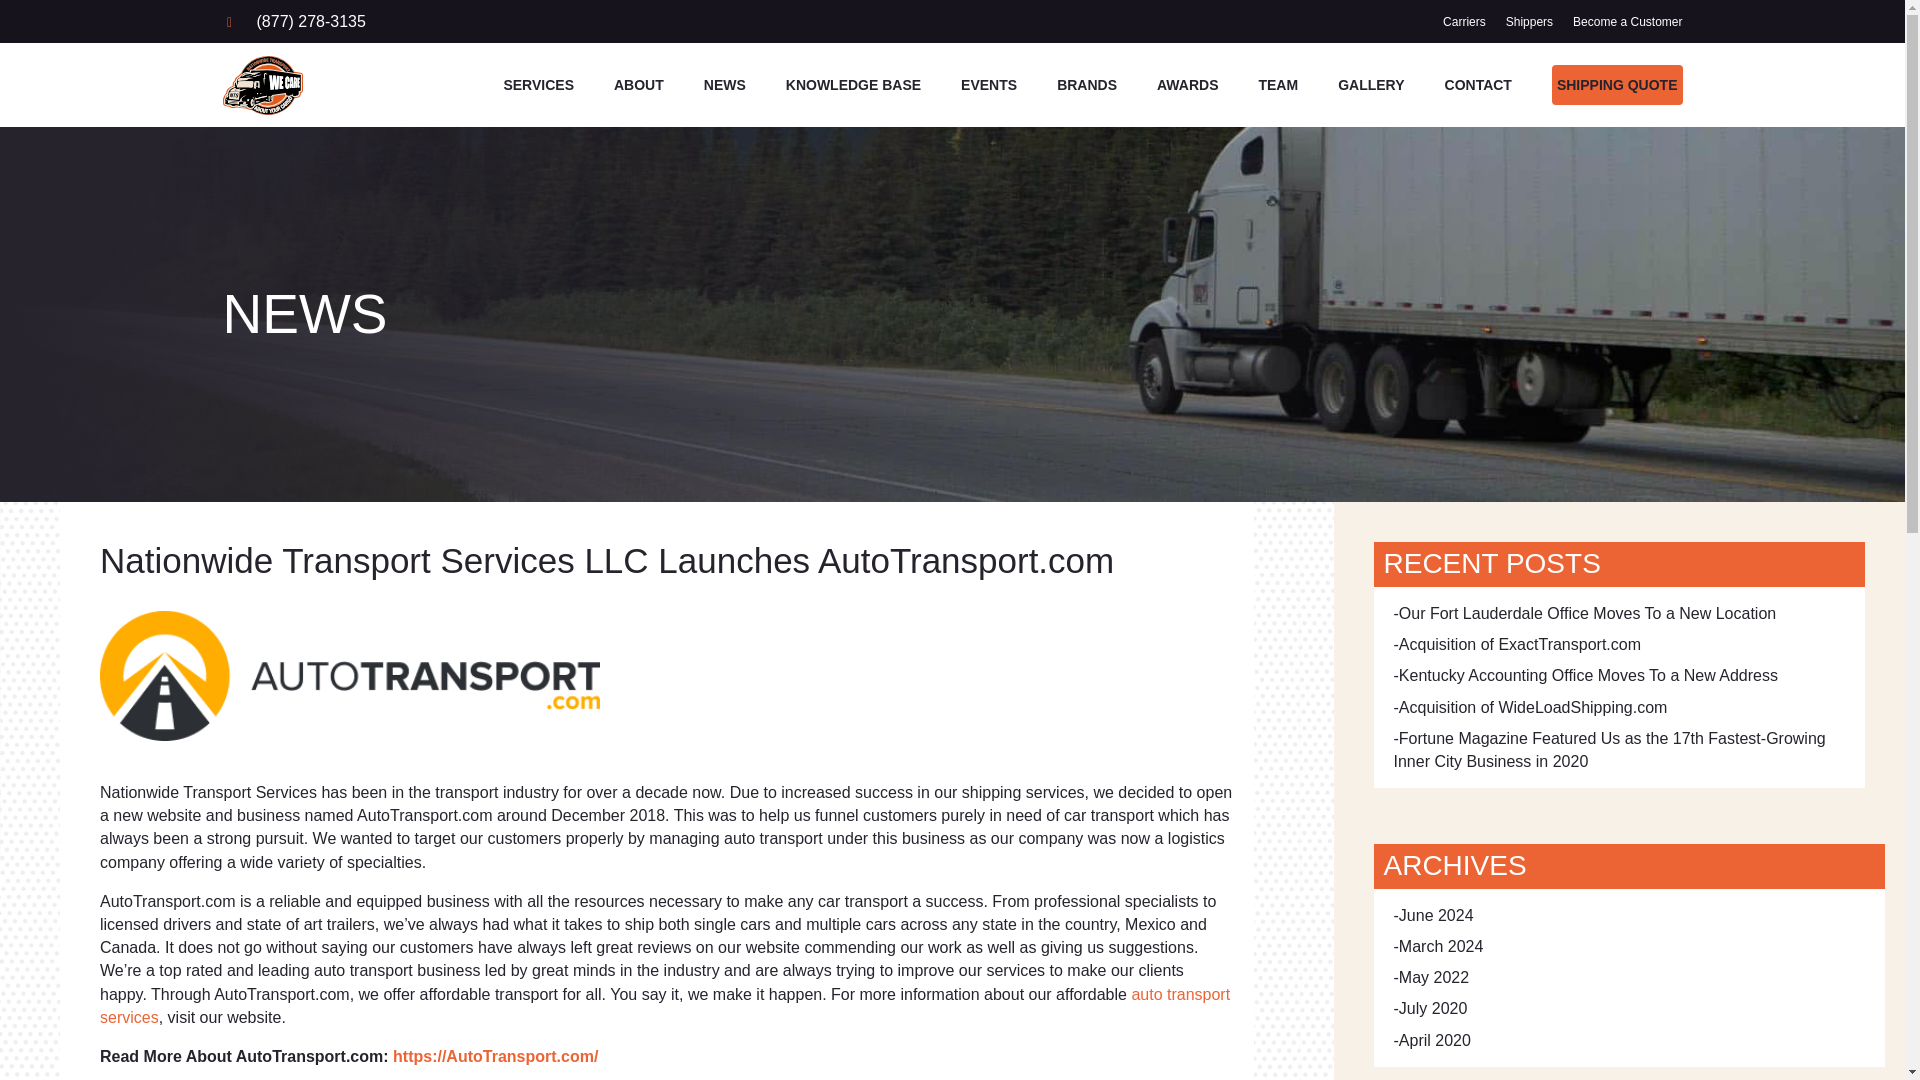  I want to click on ABOUT, so click(639, 87).